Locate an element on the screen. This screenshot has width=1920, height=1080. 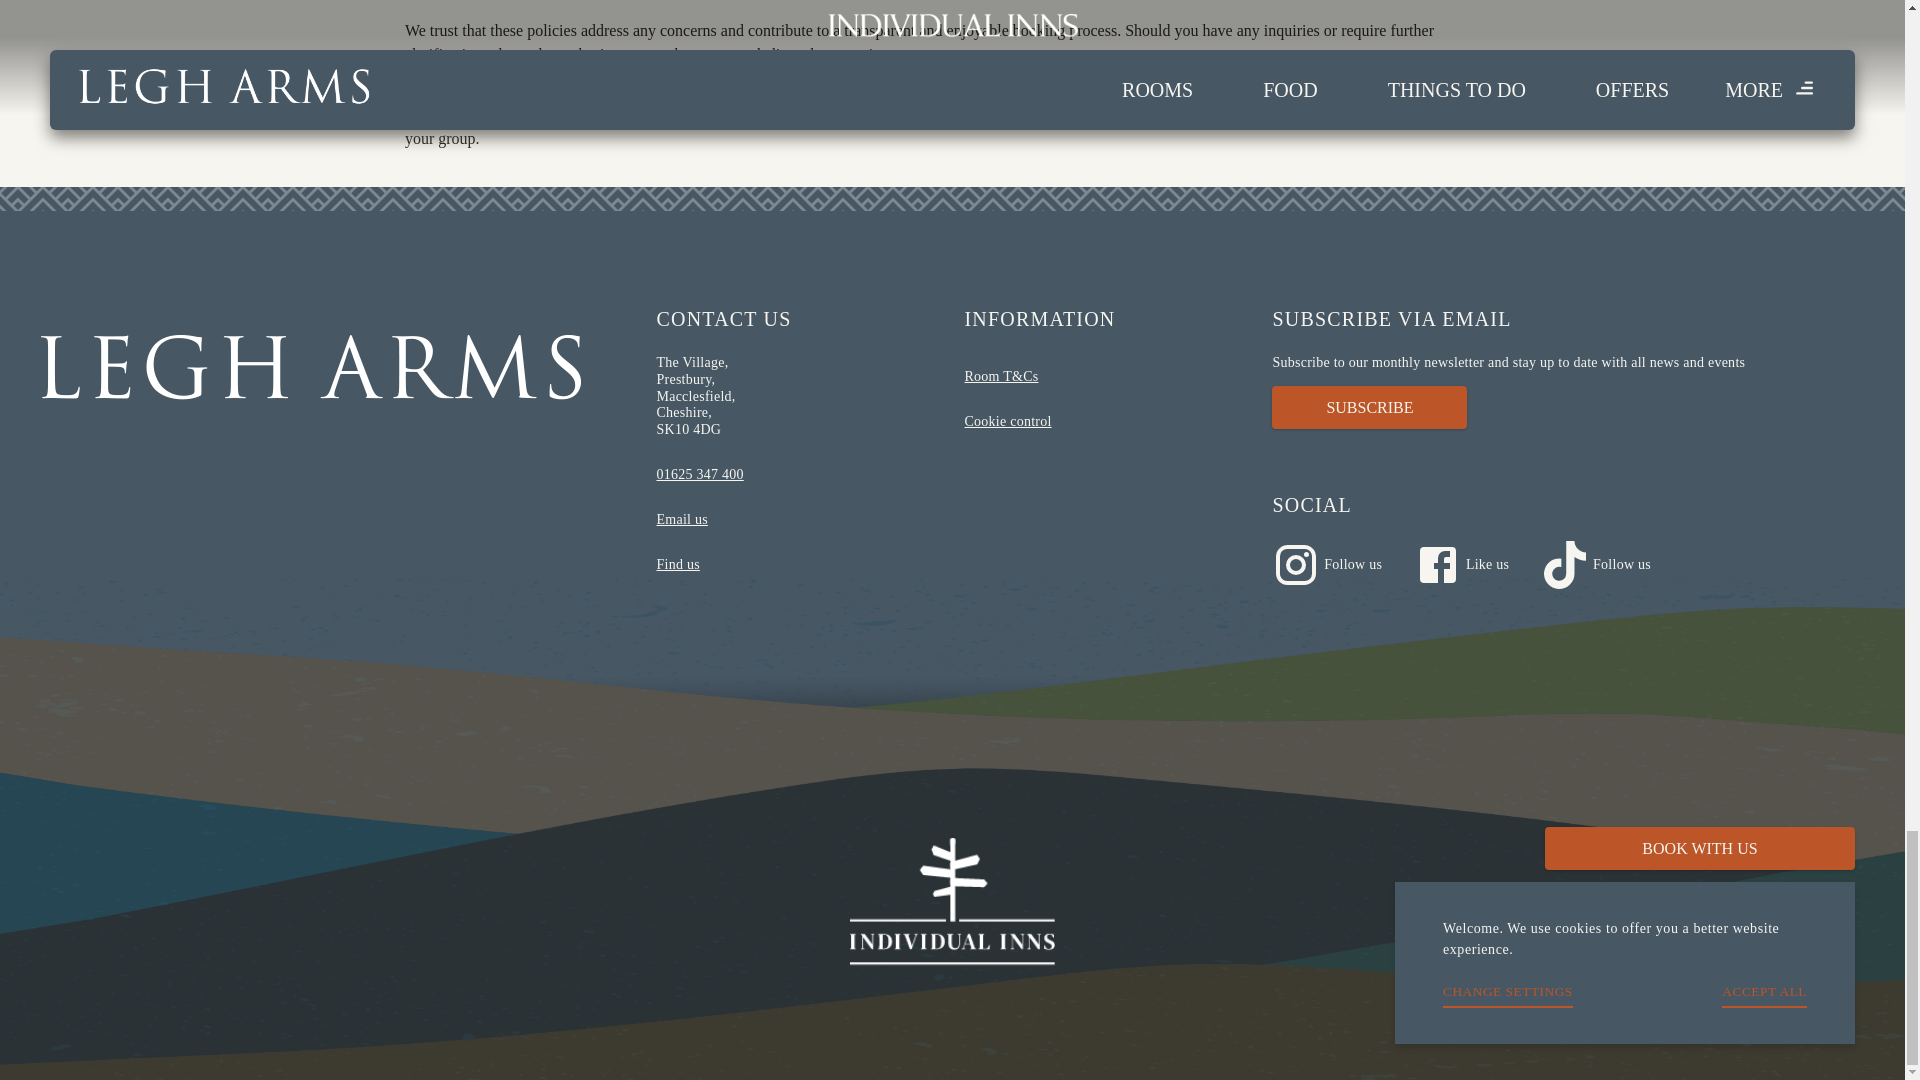
Follow us is located at coordinates (1342, 564).